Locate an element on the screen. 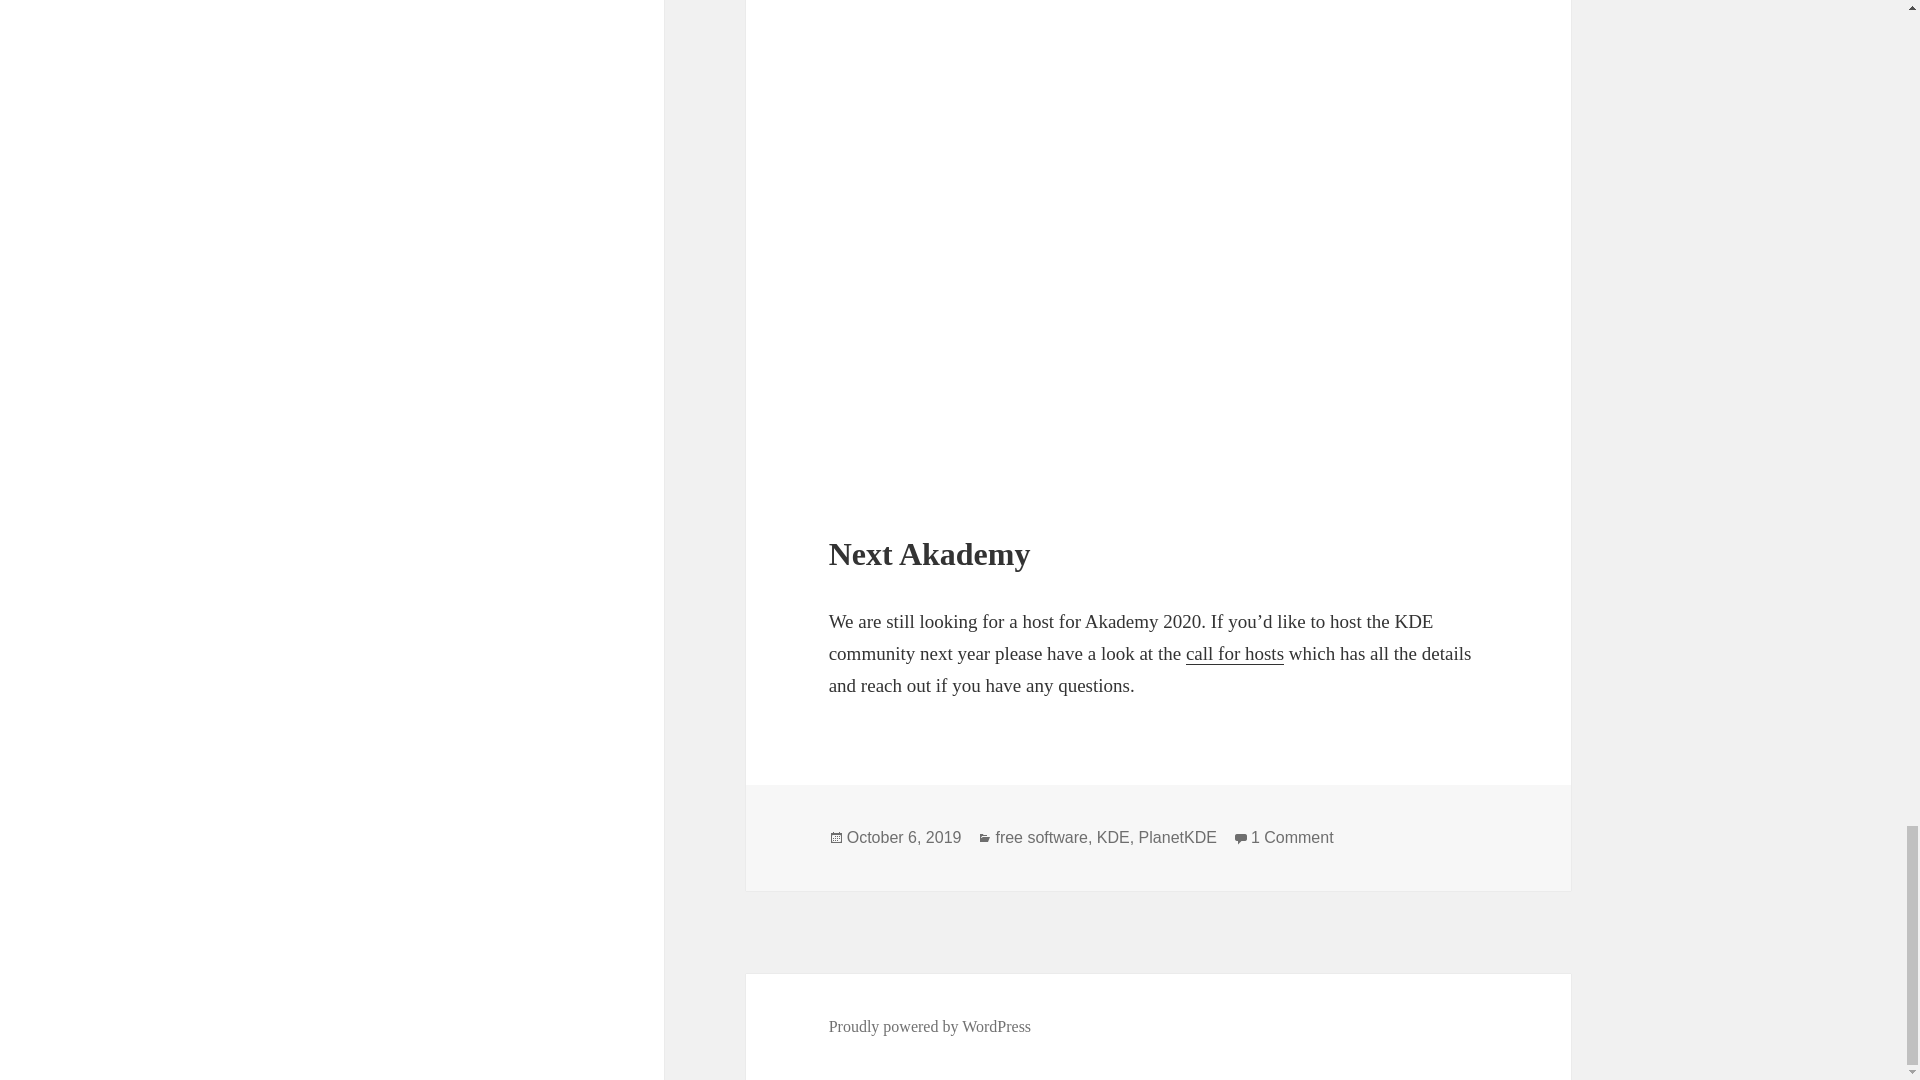 The height and width of the screenshot is (1080, 1920). October 6, 2019 is located at coordinates (904, 838).